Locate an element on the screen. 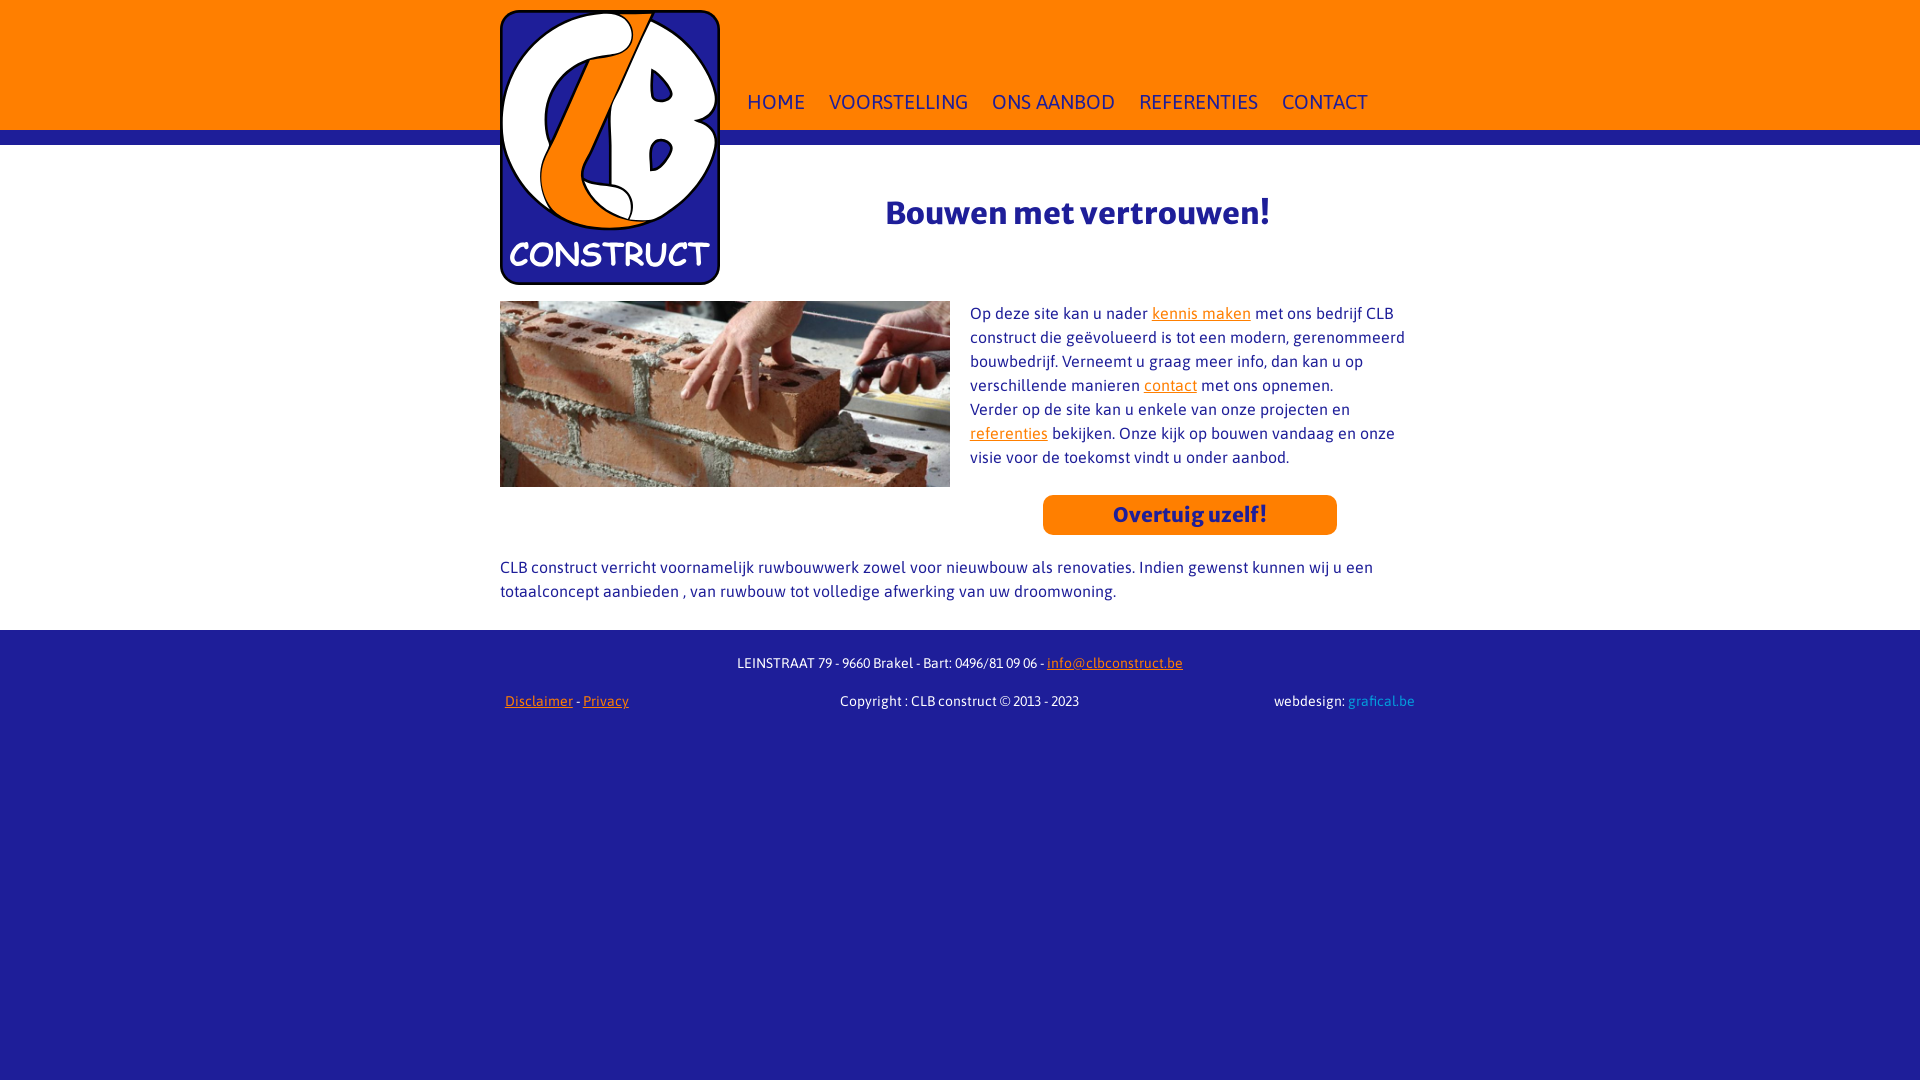  contact is located at coordinates (1170, 385).